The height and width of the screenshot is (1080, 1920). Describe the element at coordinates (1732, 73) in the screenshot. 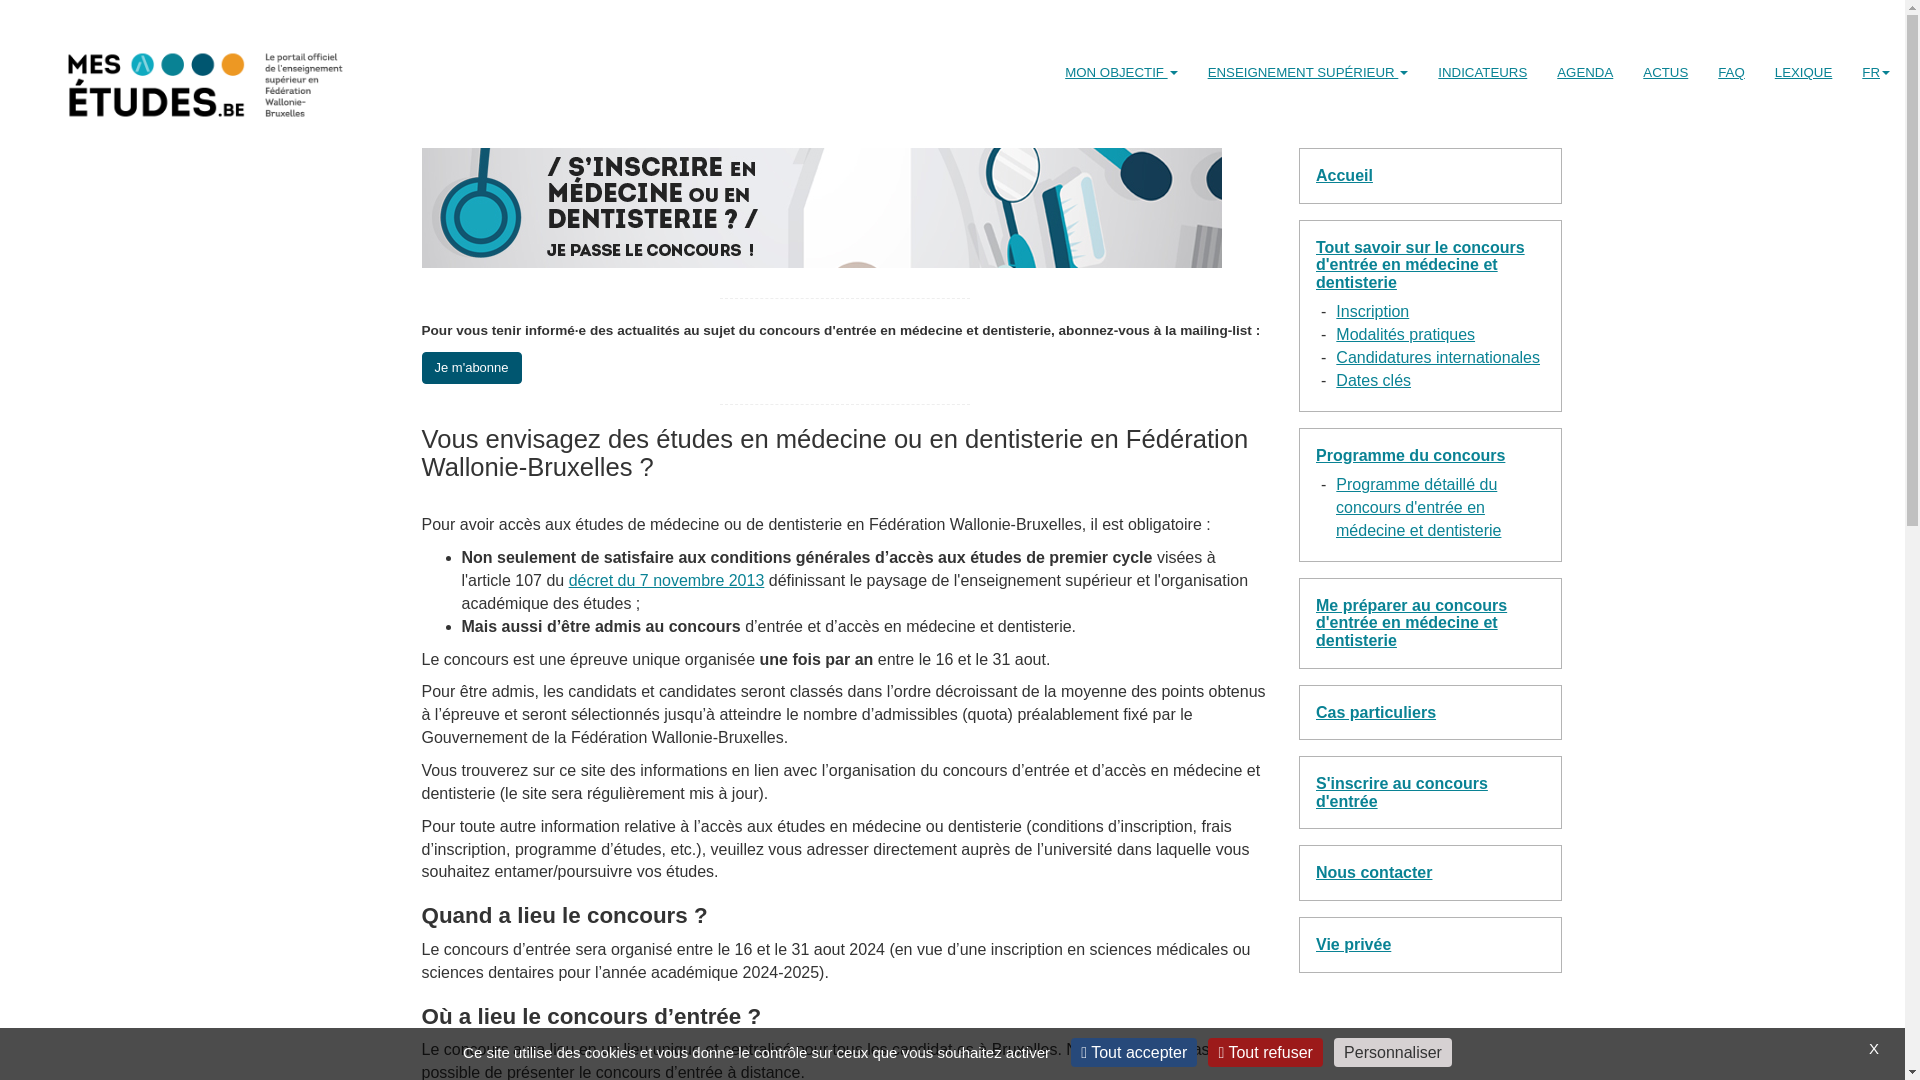

I see `FAQ` at that location.